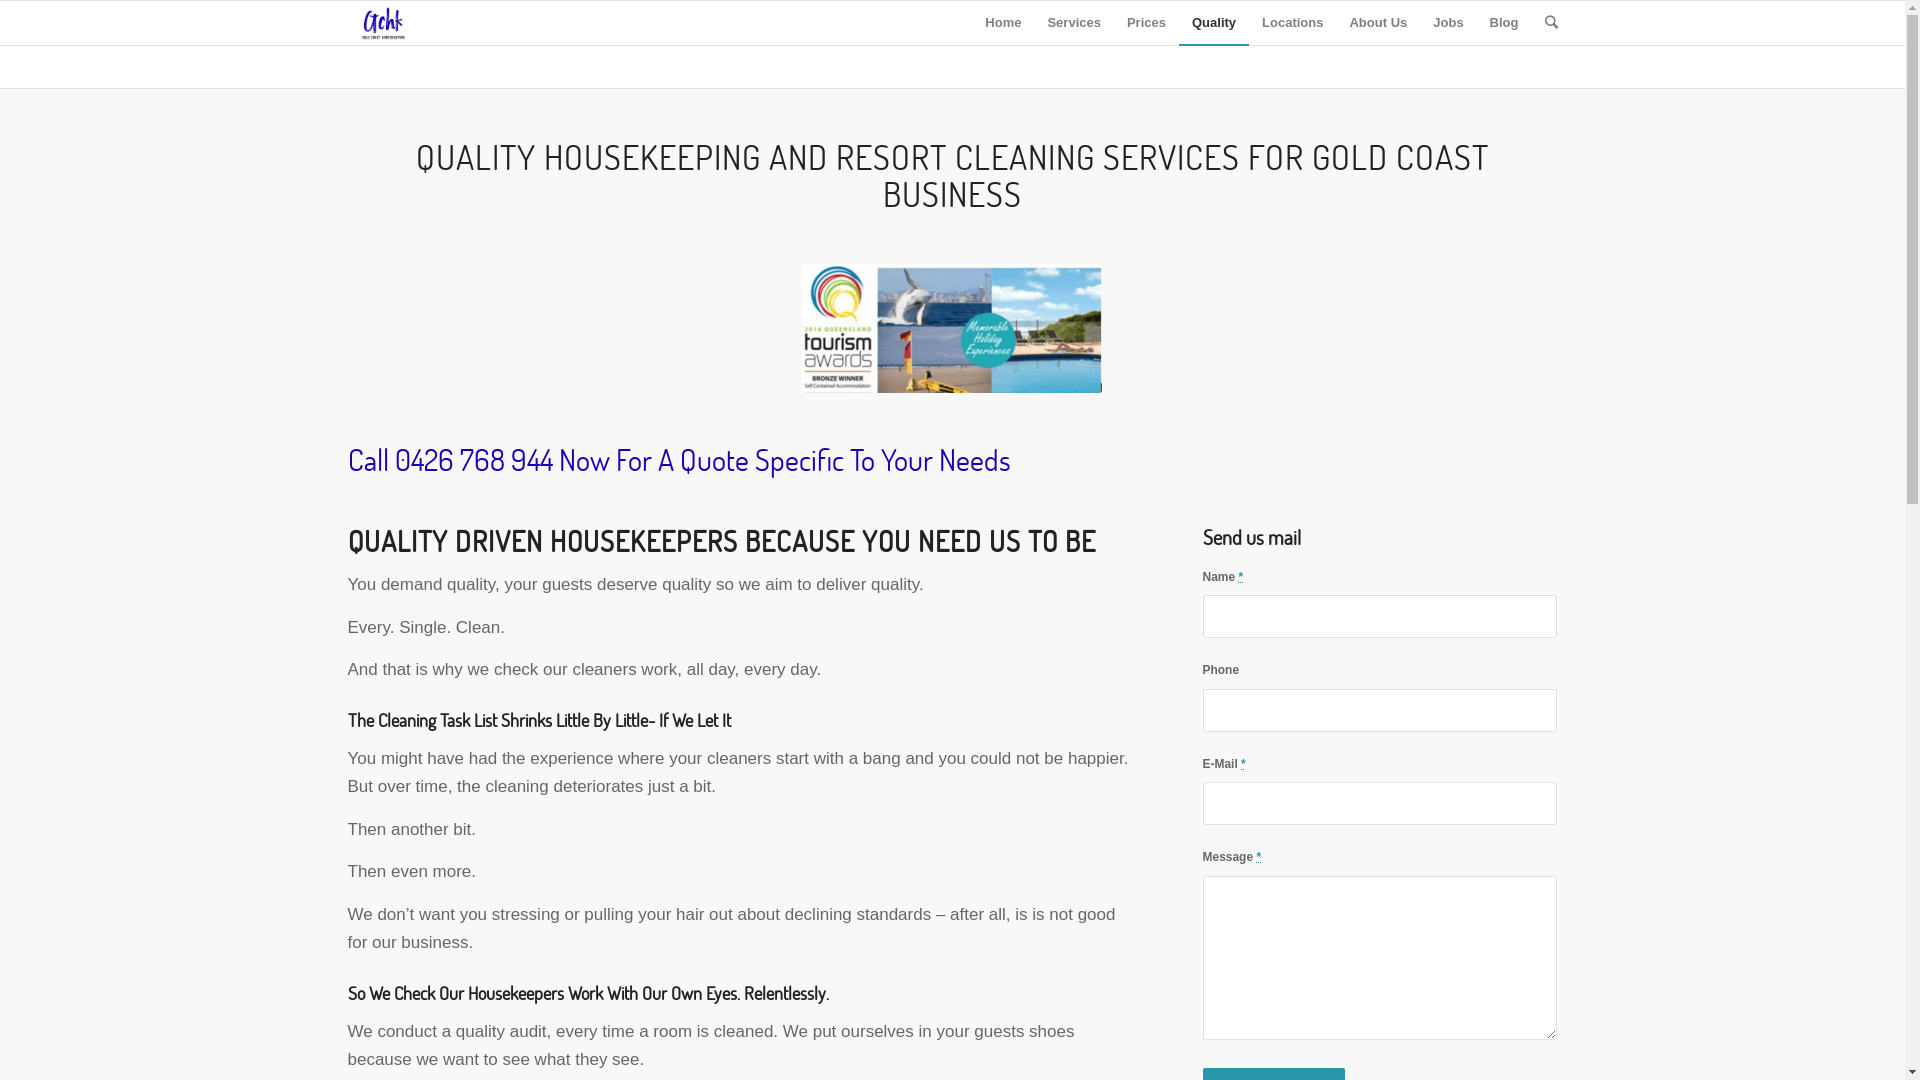 Image resolution: width=1920 pixels, height=1080 pixels. Describe the element at coordinates (1378, 23) in the screenshot. I see `About Us` at that location.